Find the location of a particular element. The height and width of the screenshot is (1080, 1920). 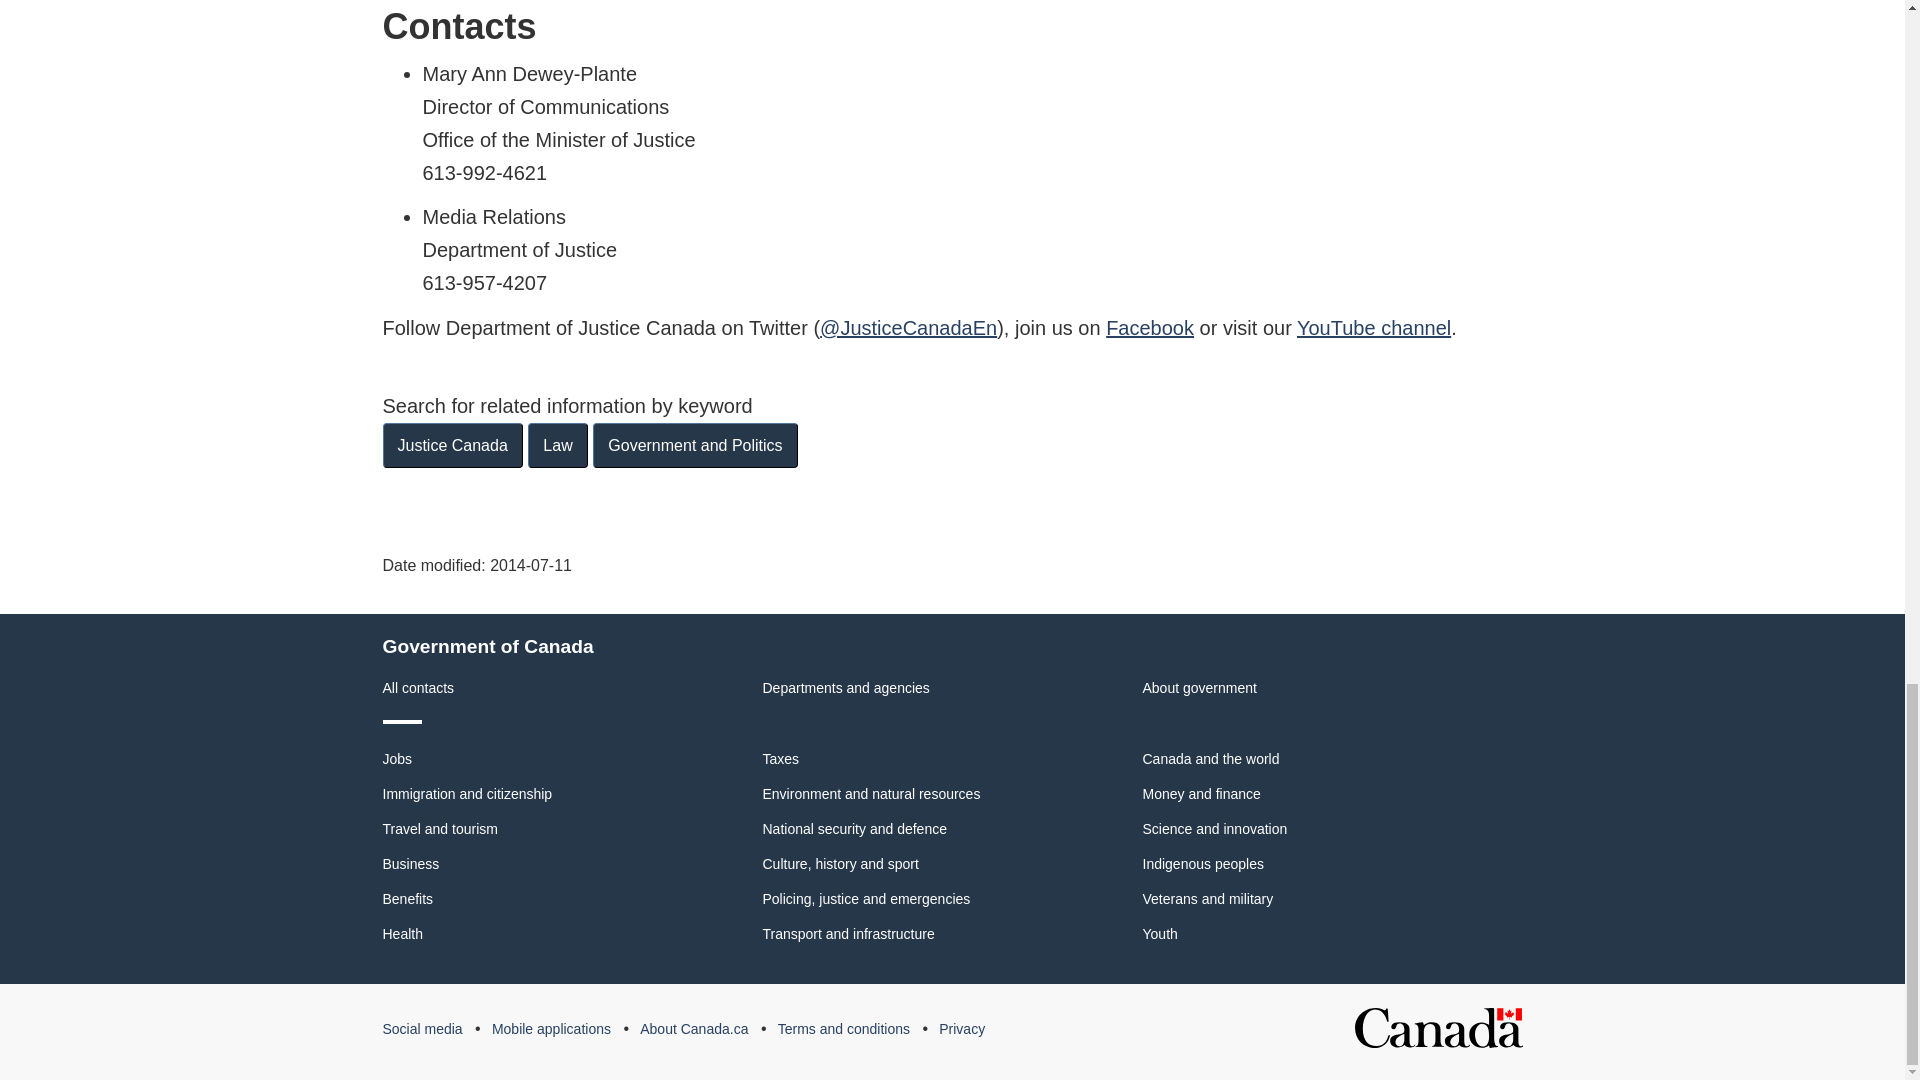

Justice Canada is located at coordinates (452, 445).